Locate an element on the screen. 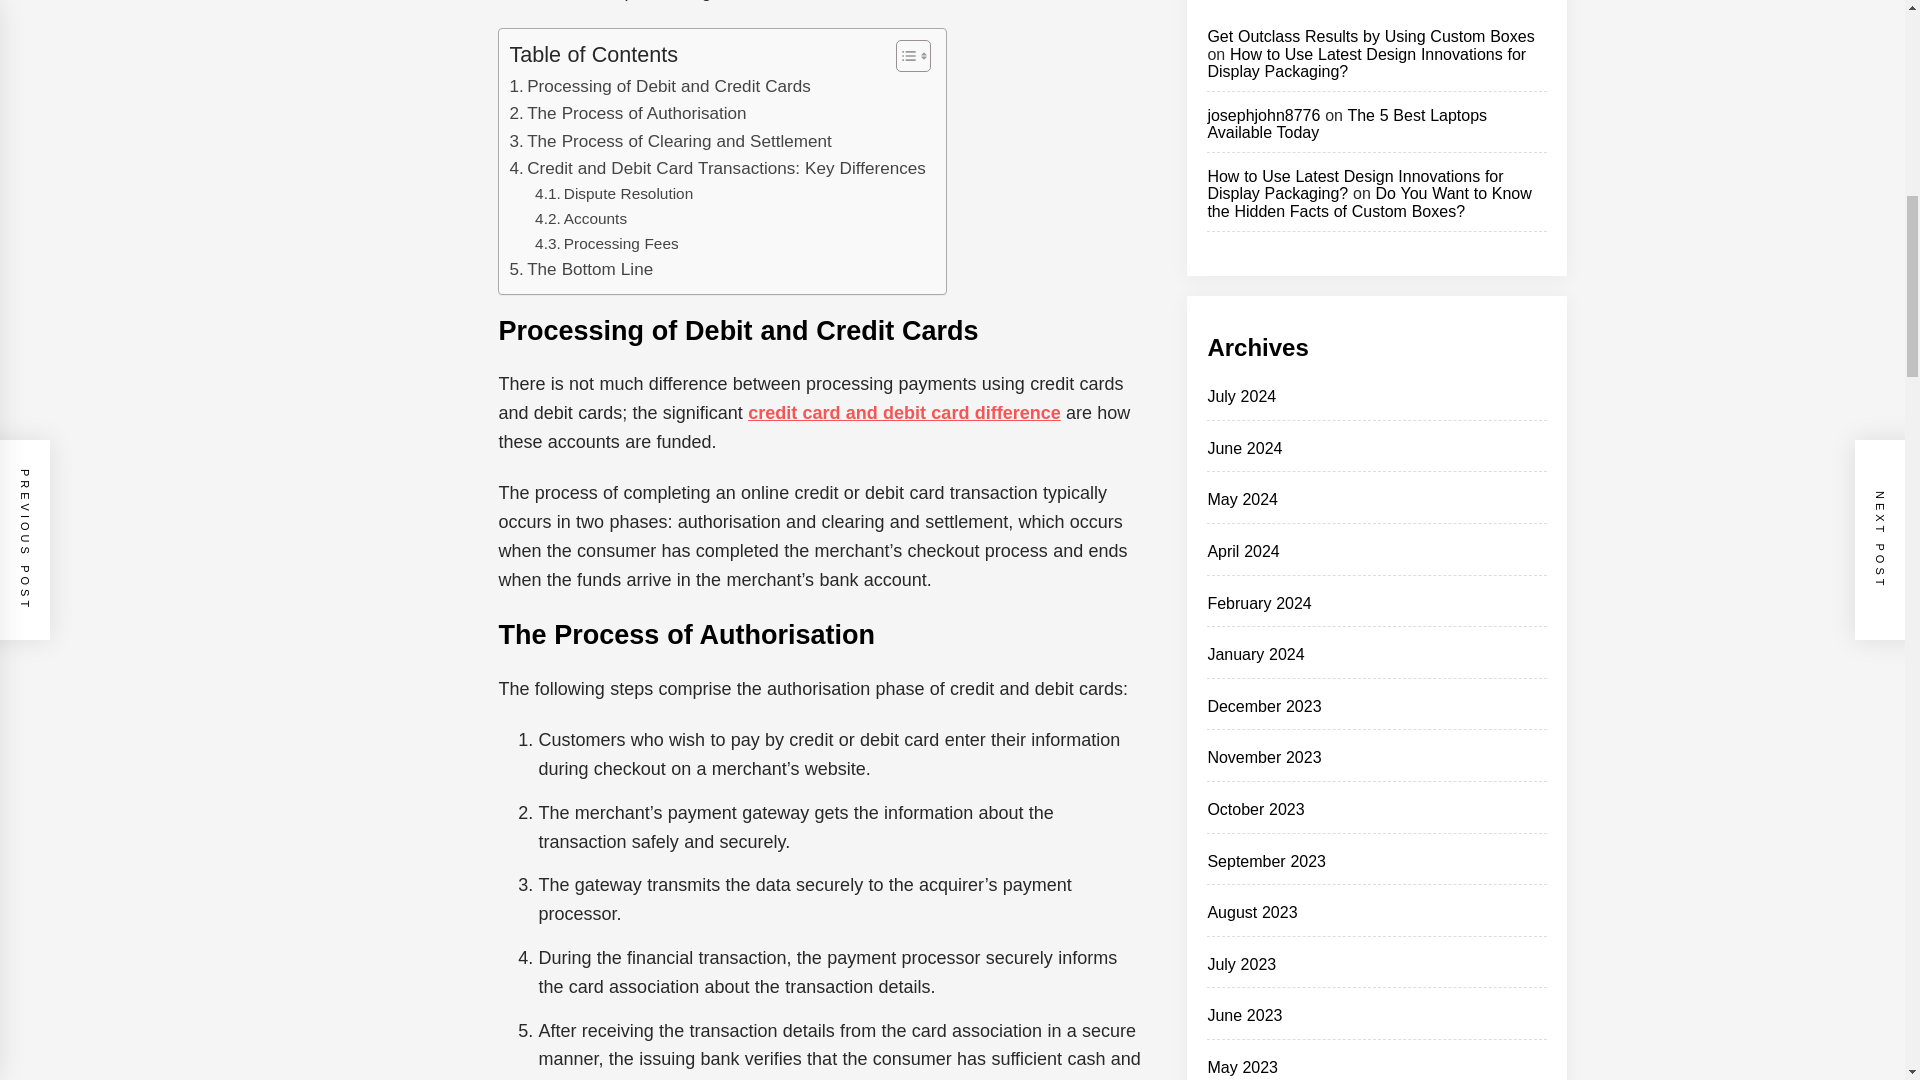  Dispute Resolution is located at coordinates (614, 194).